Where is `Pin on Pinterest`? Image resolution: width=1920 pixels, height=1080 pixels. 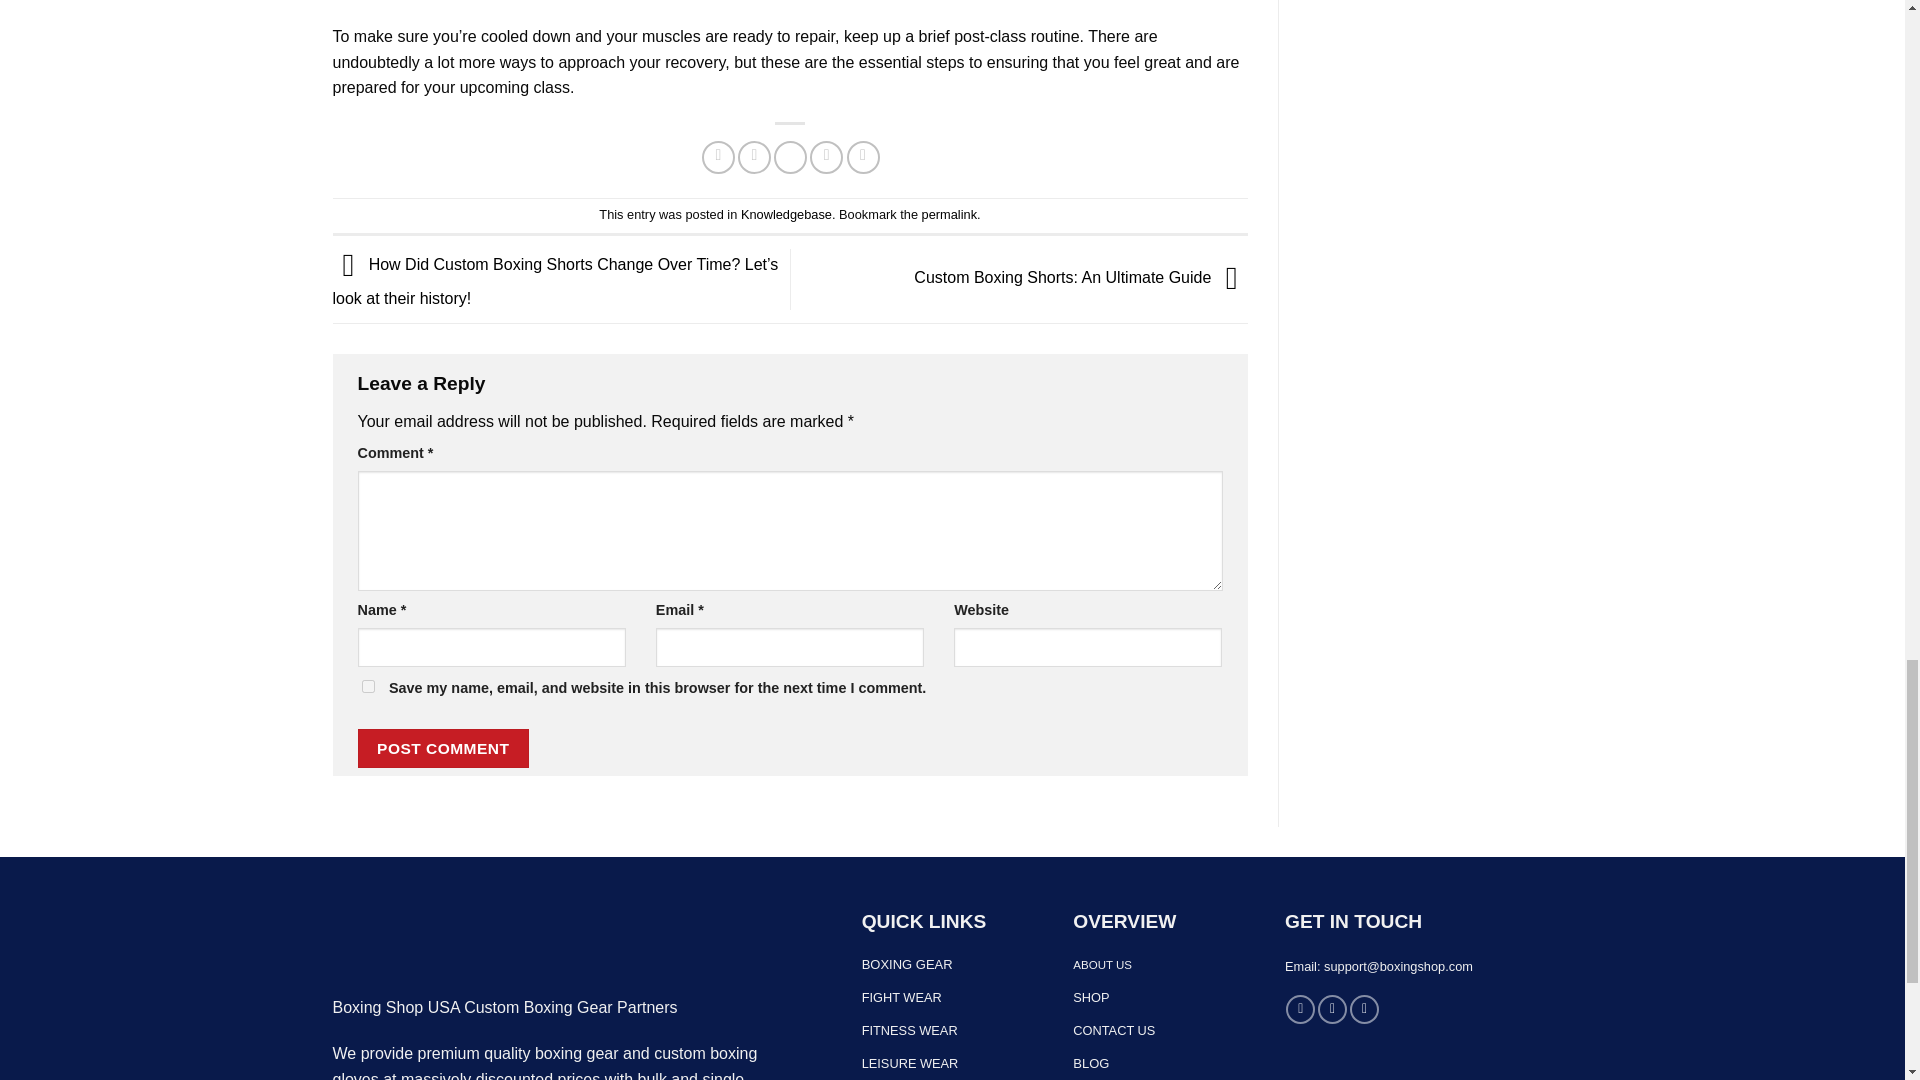
Pin on Pinterest is located at coordinates (826, 157).